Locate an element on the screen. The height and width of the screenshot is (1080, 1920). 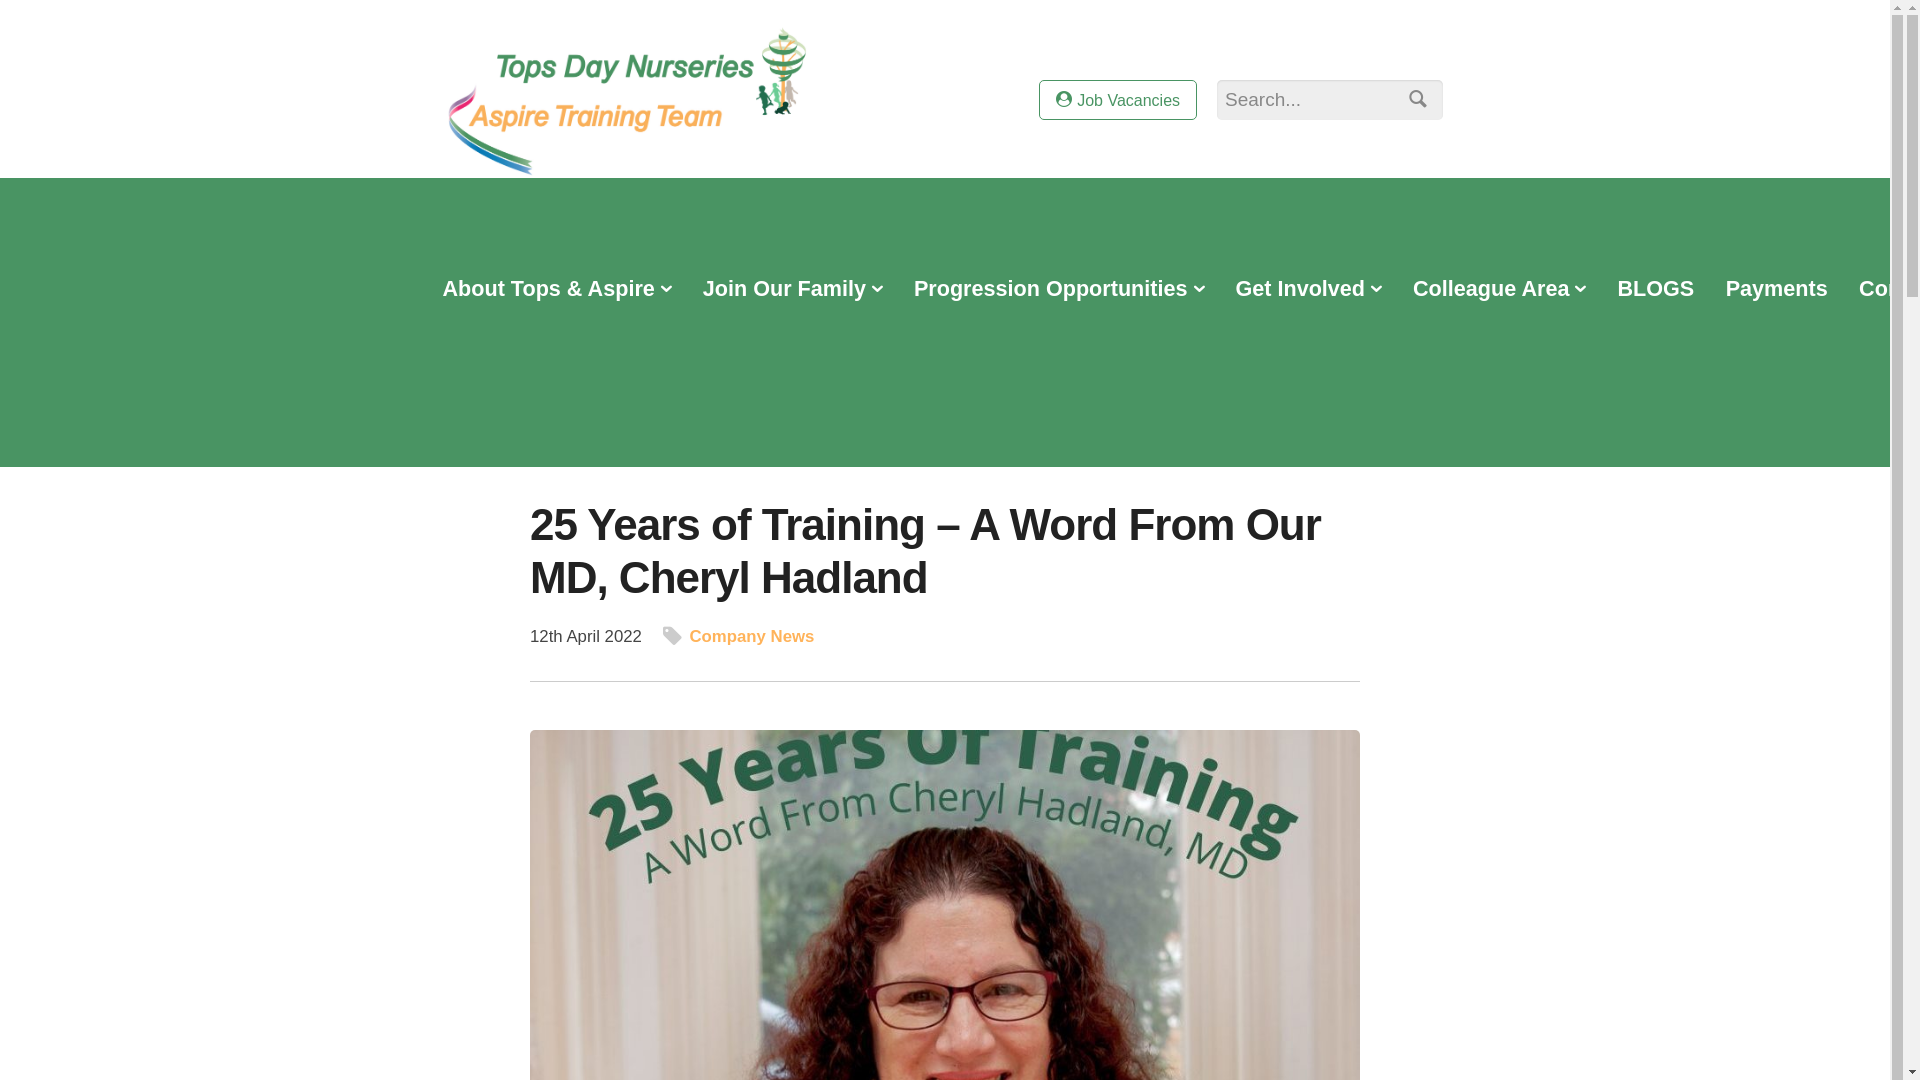
Payments is located at coordinates (1776, 290).